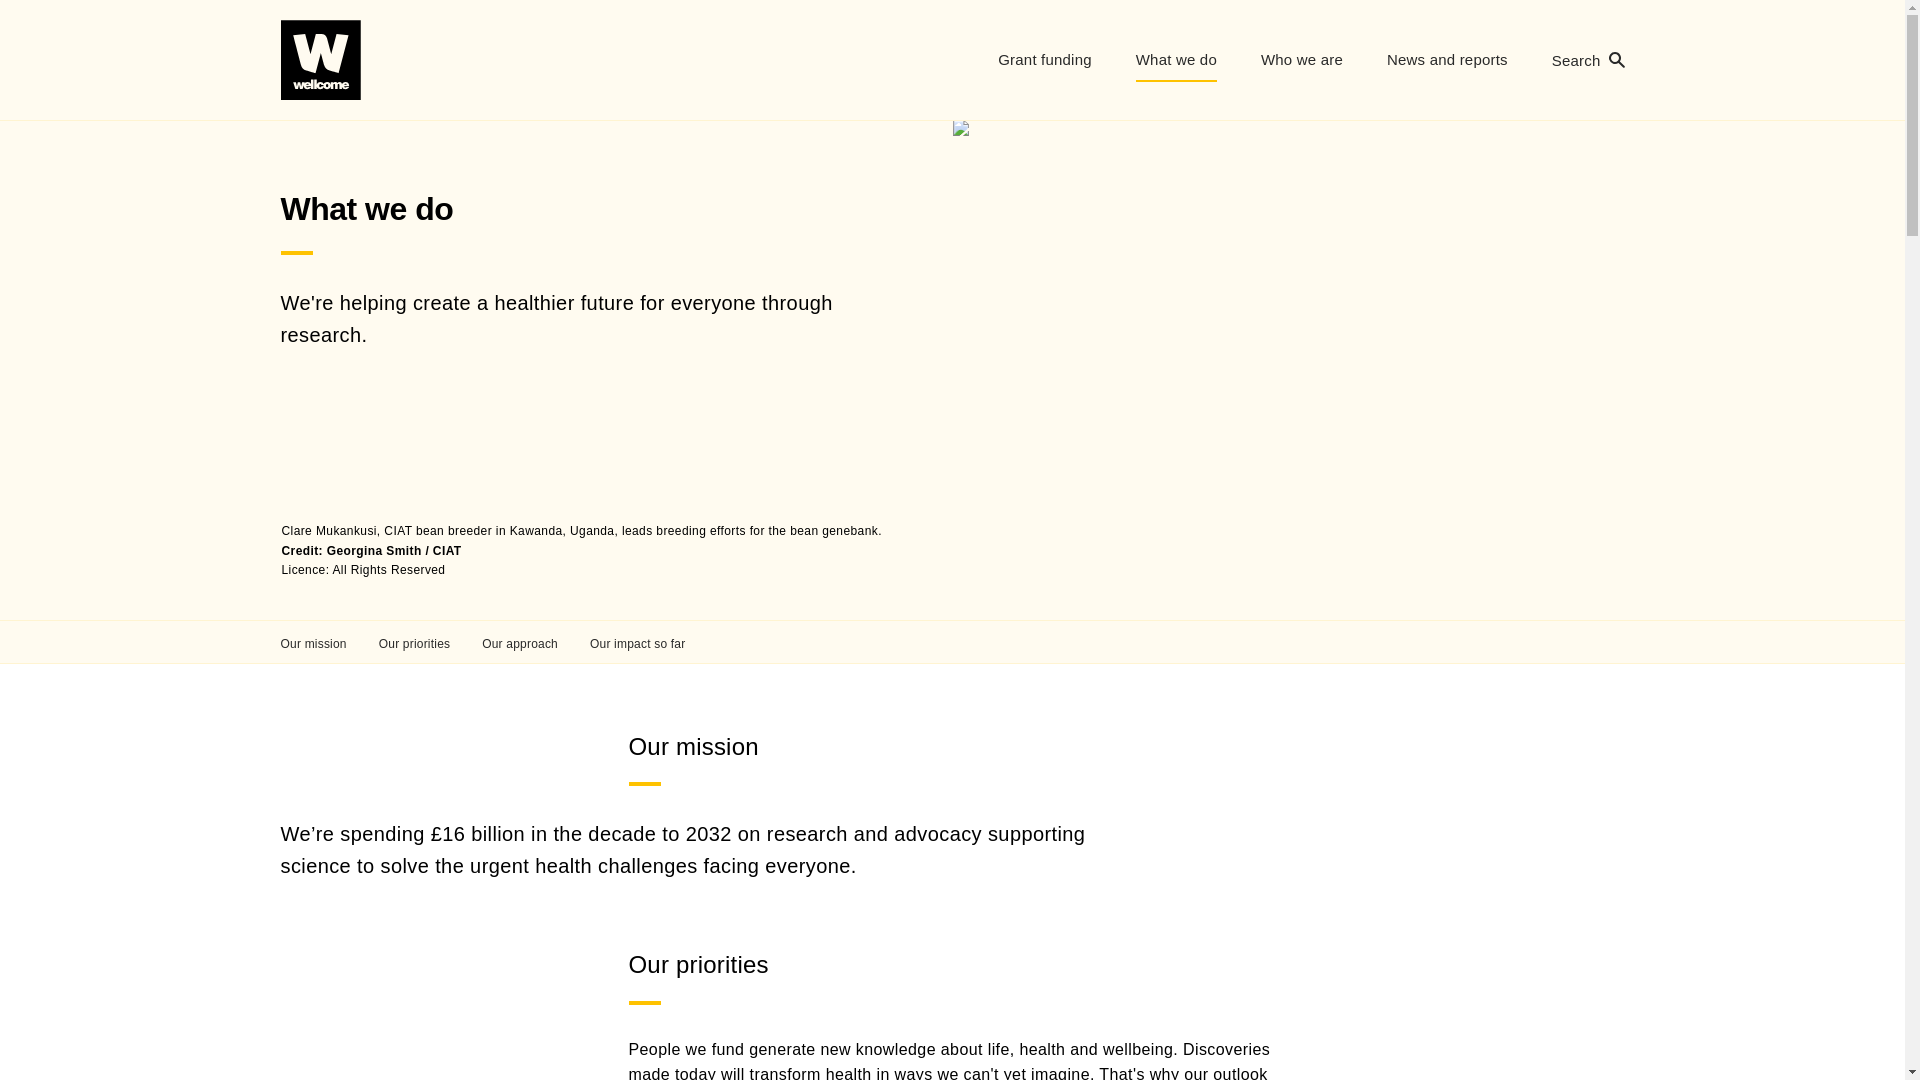 The height and width of the screenshot is (1080, 1920). What do you see at coordinates (1044, 60) in the screenshot?
I see `Grant funding` at bounding box center [1044, 60].